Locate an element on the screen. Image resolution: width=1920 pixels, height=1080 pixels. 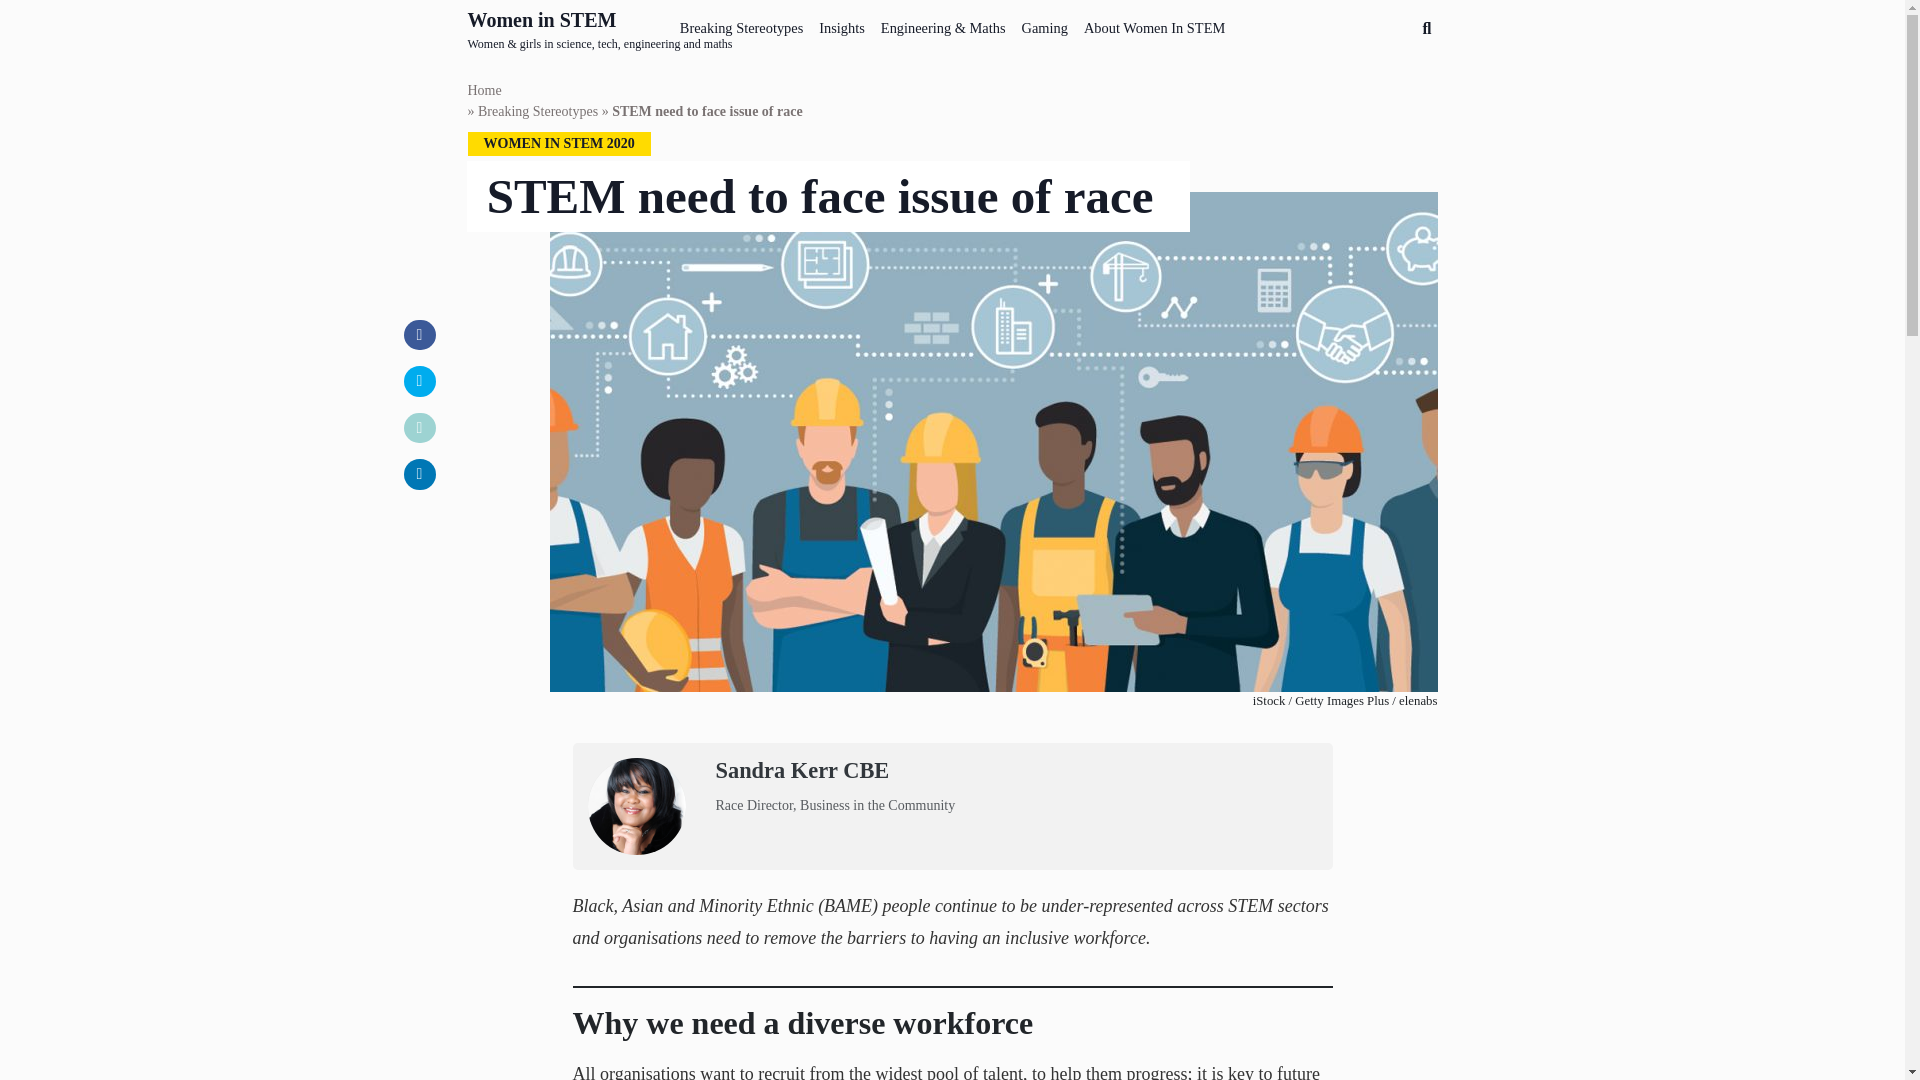
Breaking Stereotypes is located at coordinates (538, 112).